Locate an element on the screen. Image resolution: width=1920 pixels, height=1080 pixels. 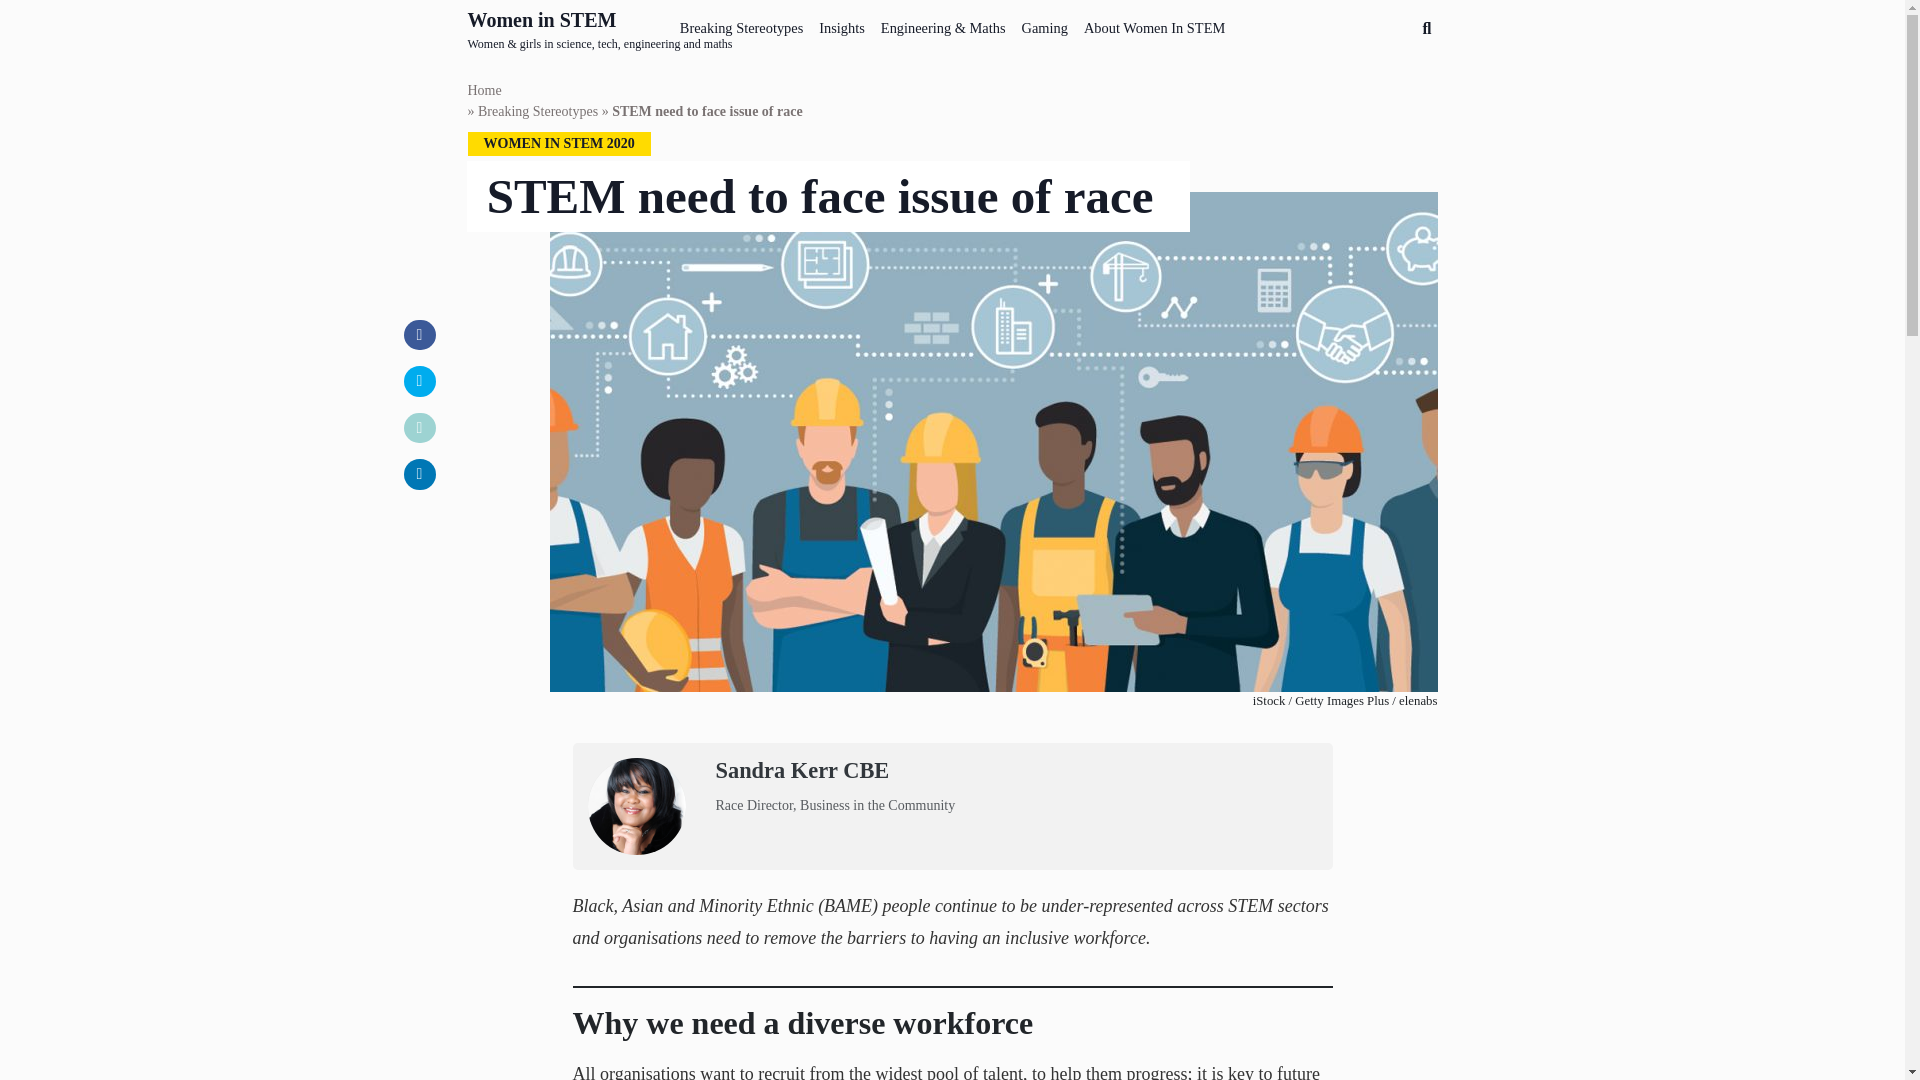
Breaking Stereotypes is located at coordinates (538, 112).